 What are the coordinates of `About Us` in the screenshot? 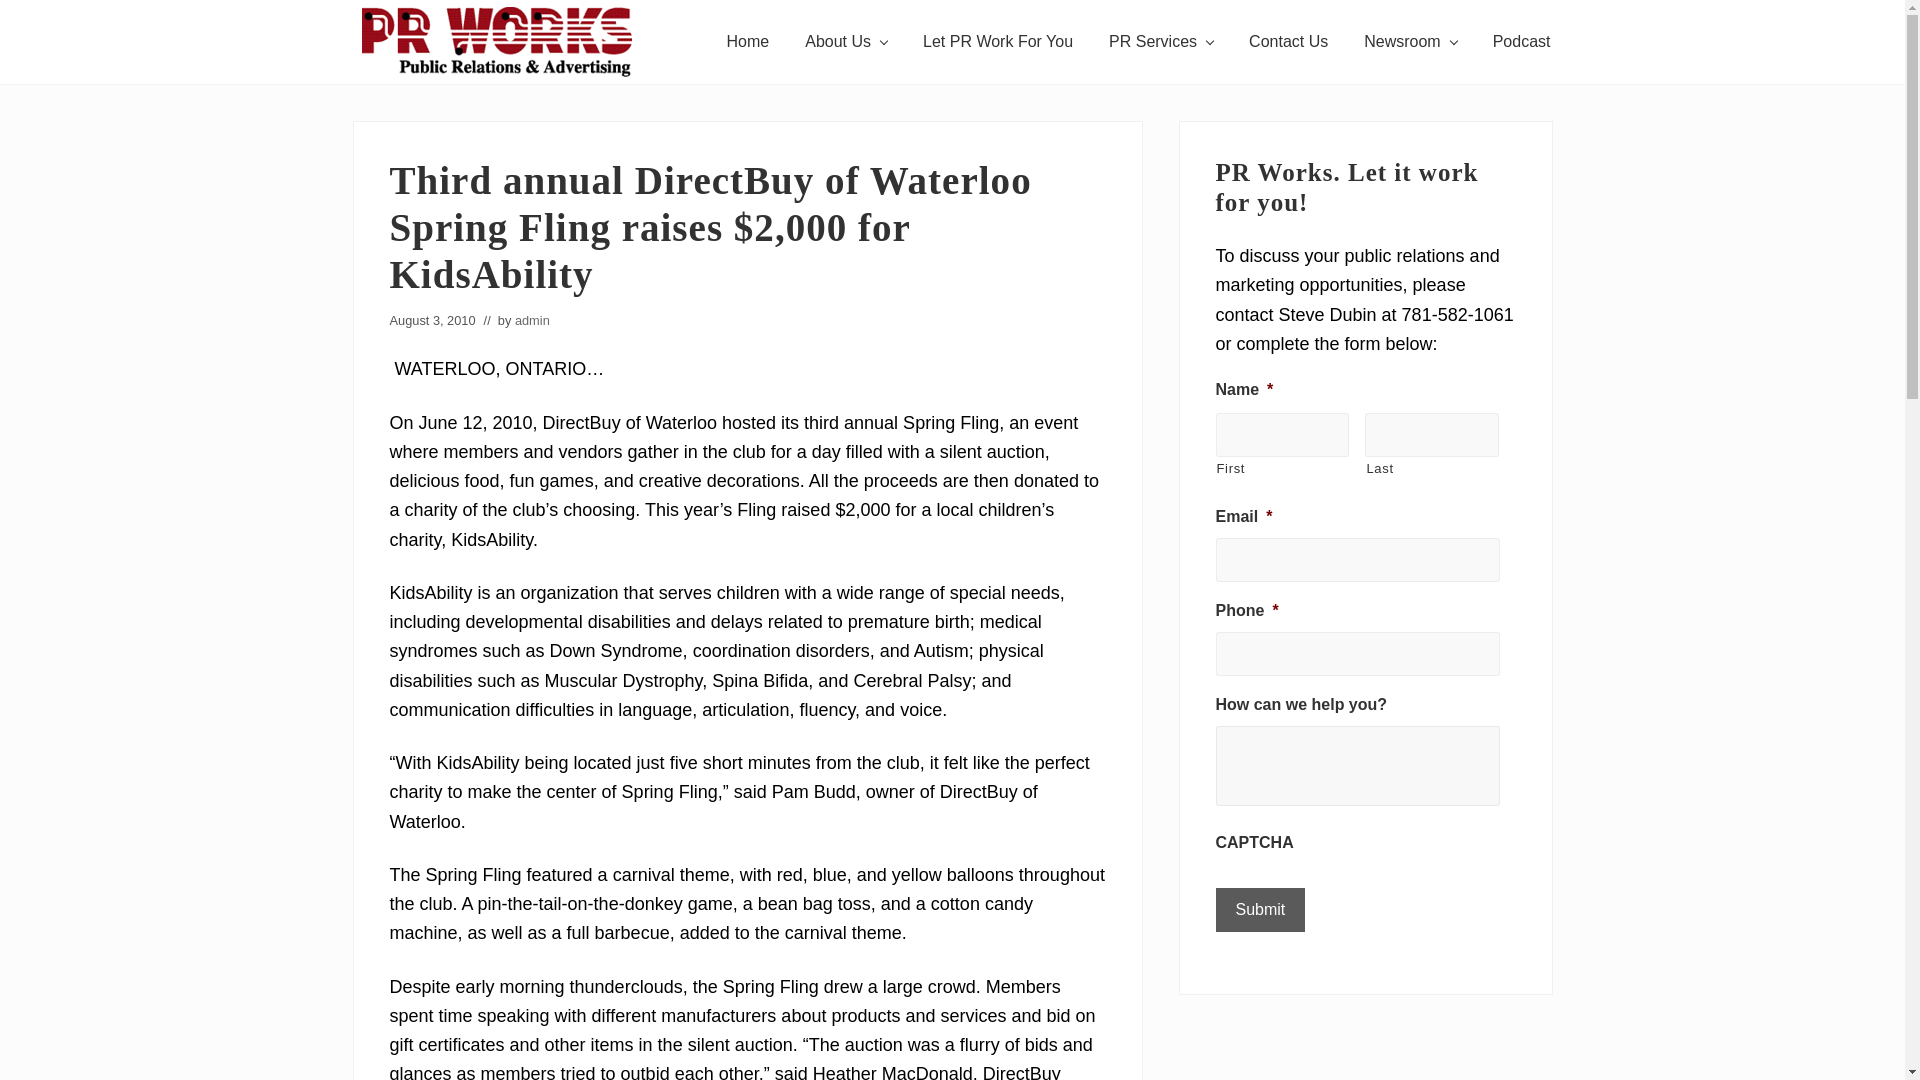 It's located at (846, 42).